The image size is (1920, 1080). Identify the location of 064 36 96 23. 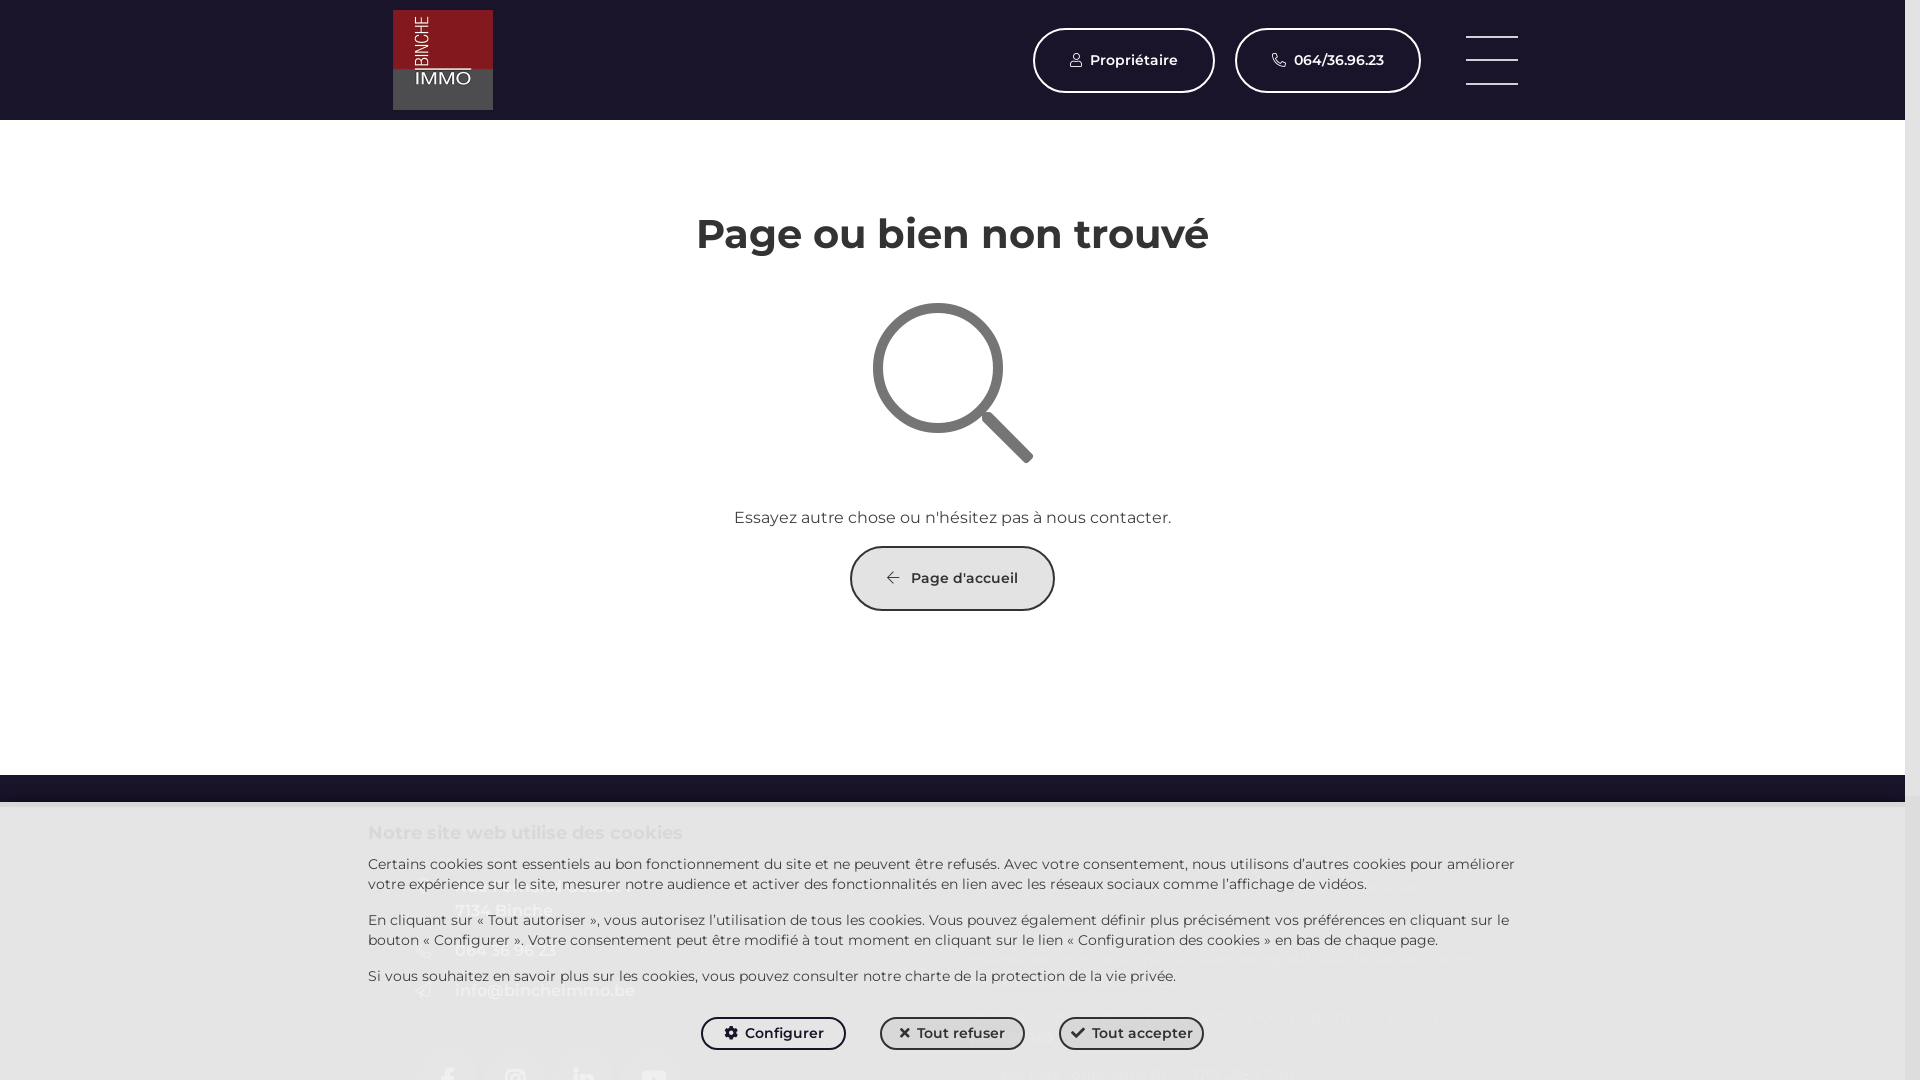
(504, 950).